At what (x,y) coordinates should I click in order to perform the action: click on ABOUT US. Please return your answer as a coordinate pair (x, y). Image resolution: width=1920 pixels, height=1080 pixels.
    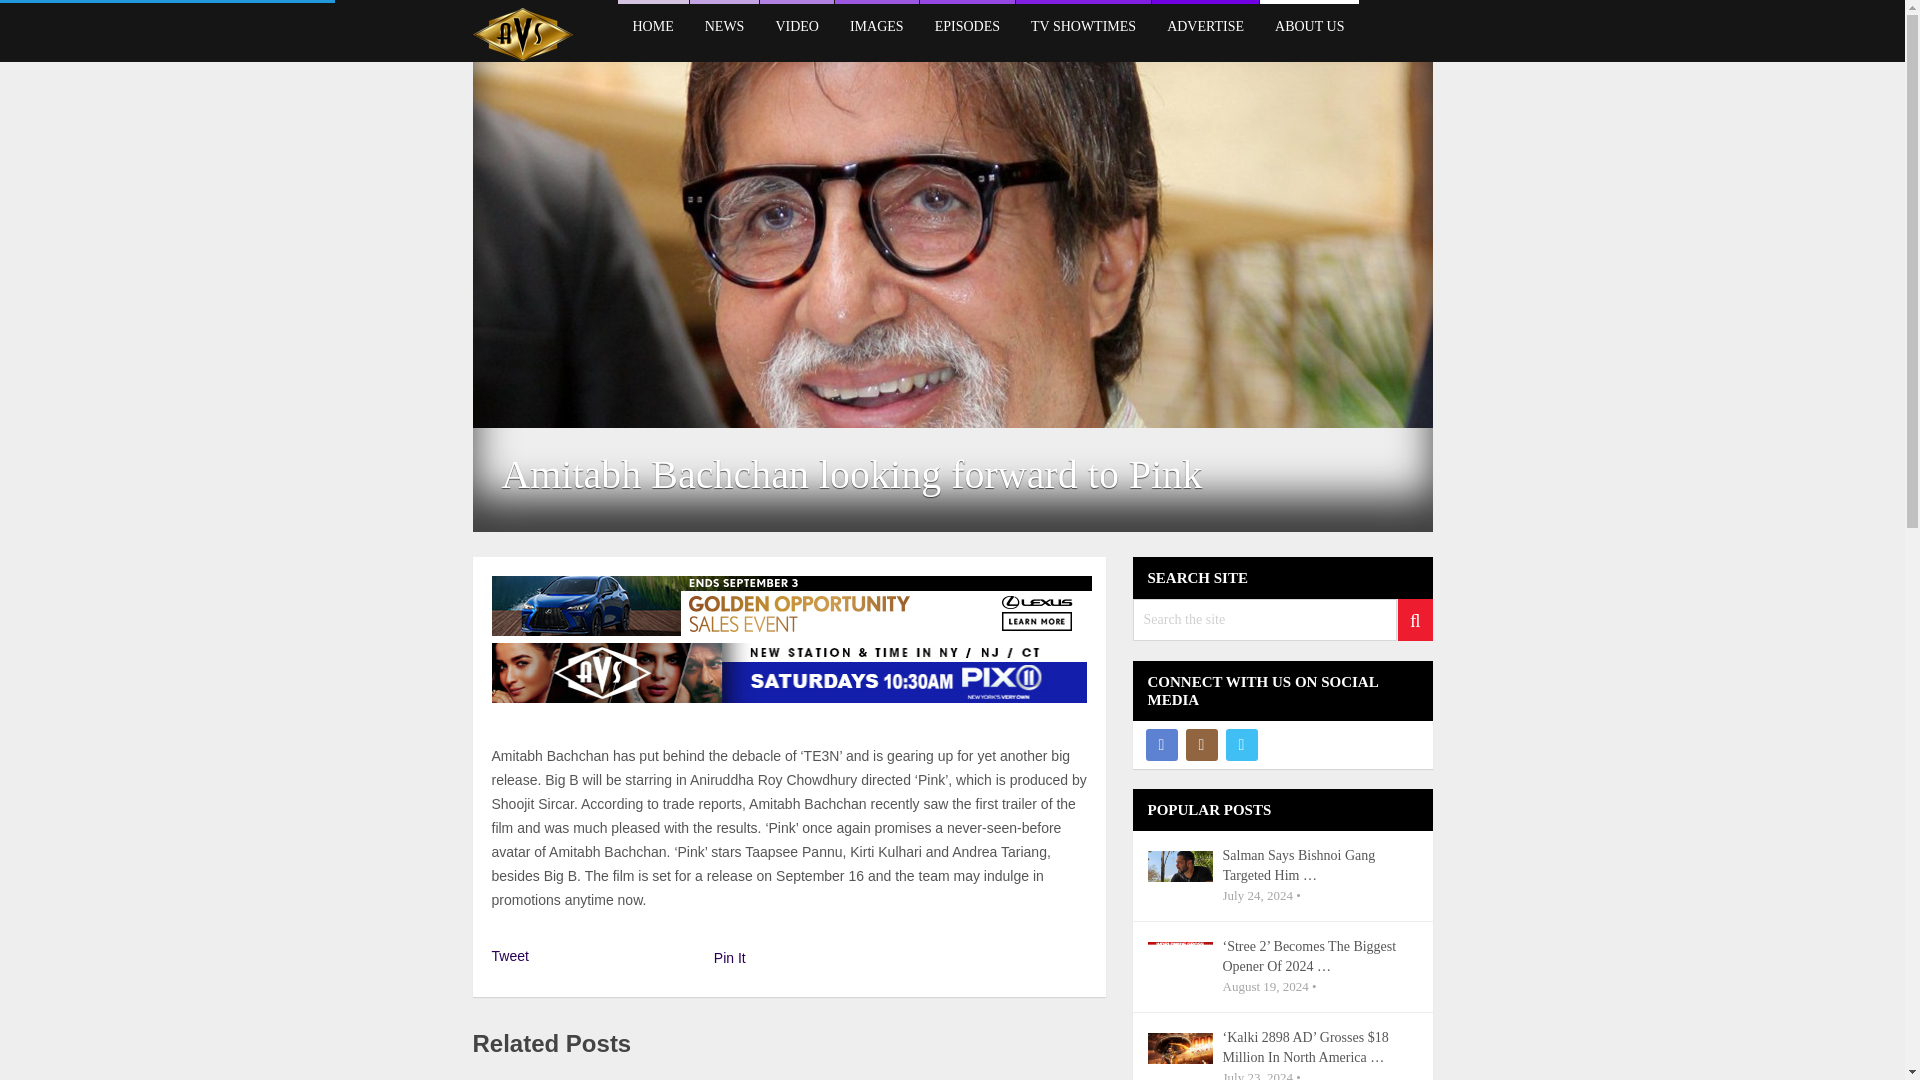
    Looking at the image, I should click on (1309, 24).